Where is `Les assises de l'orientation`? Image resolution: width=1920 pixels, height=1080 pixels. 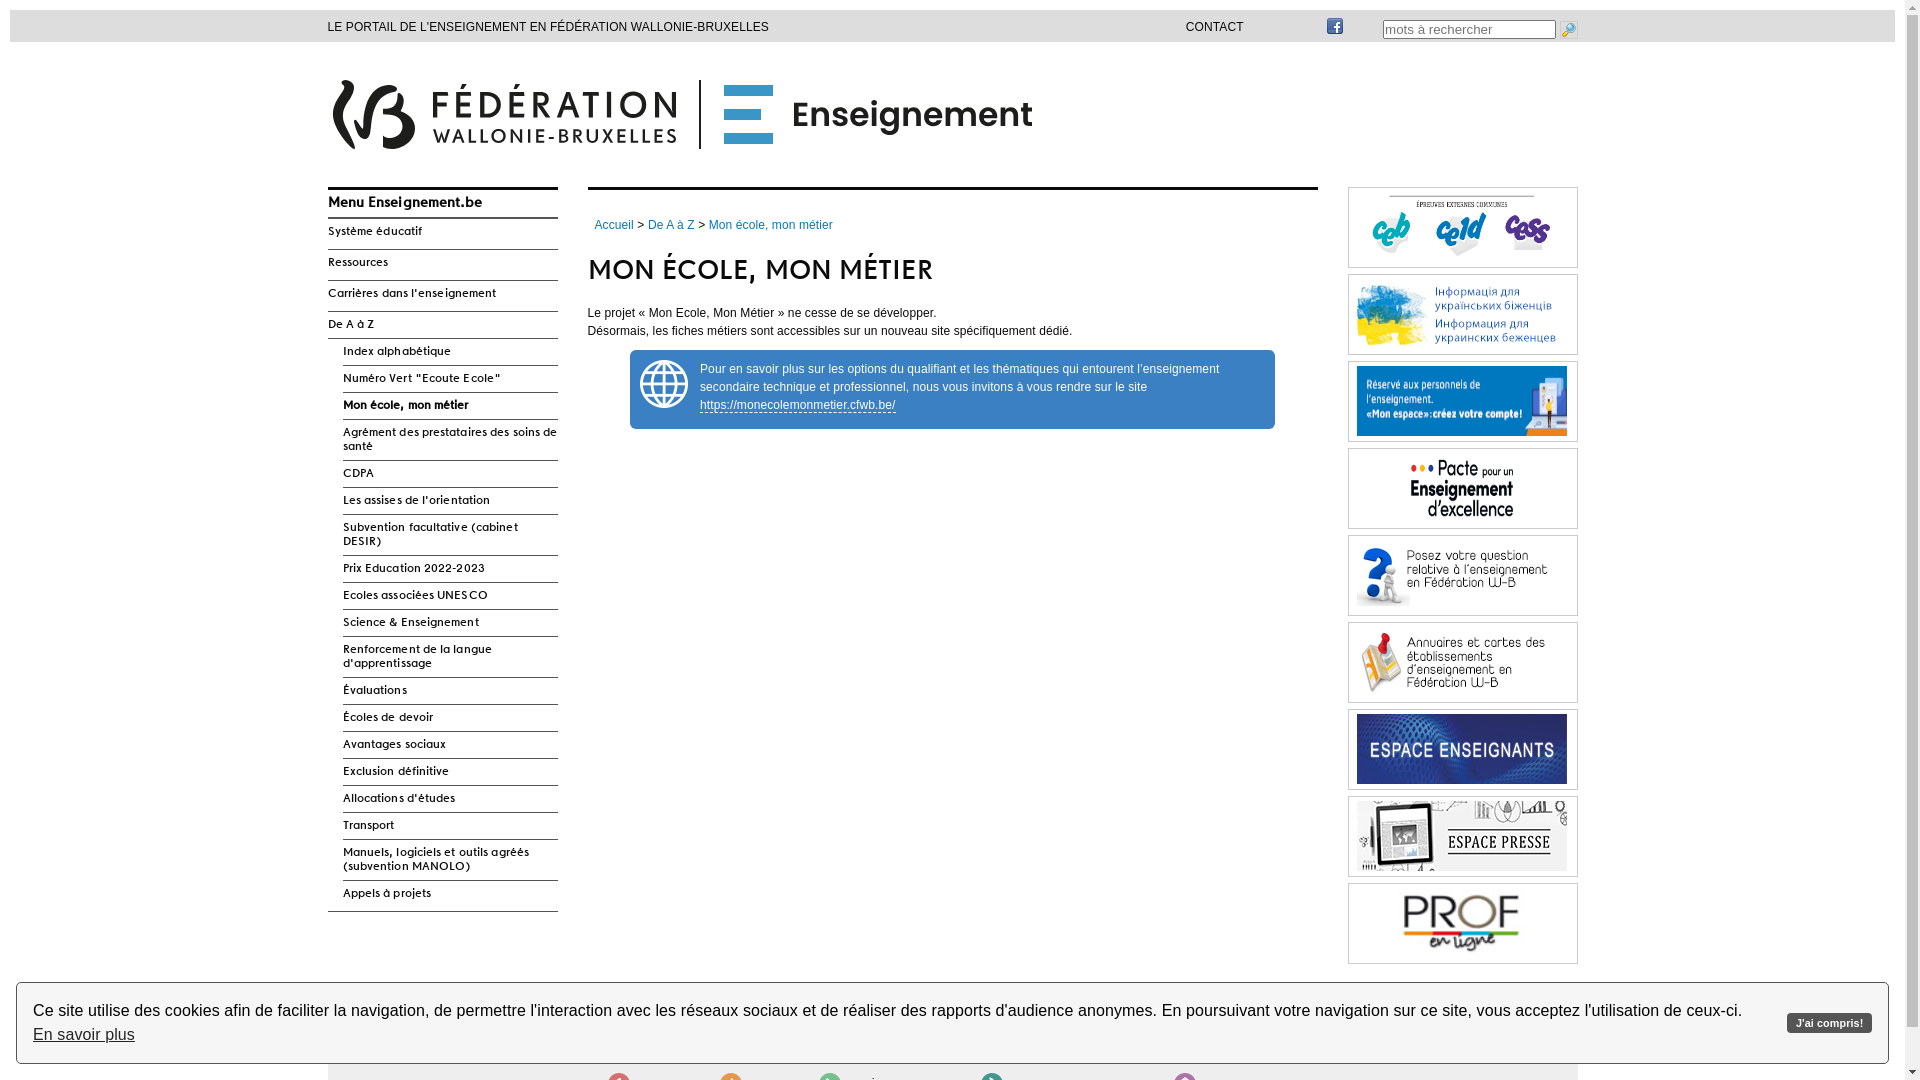
Les assises de l'orientation is located at coordinates (450, 501).